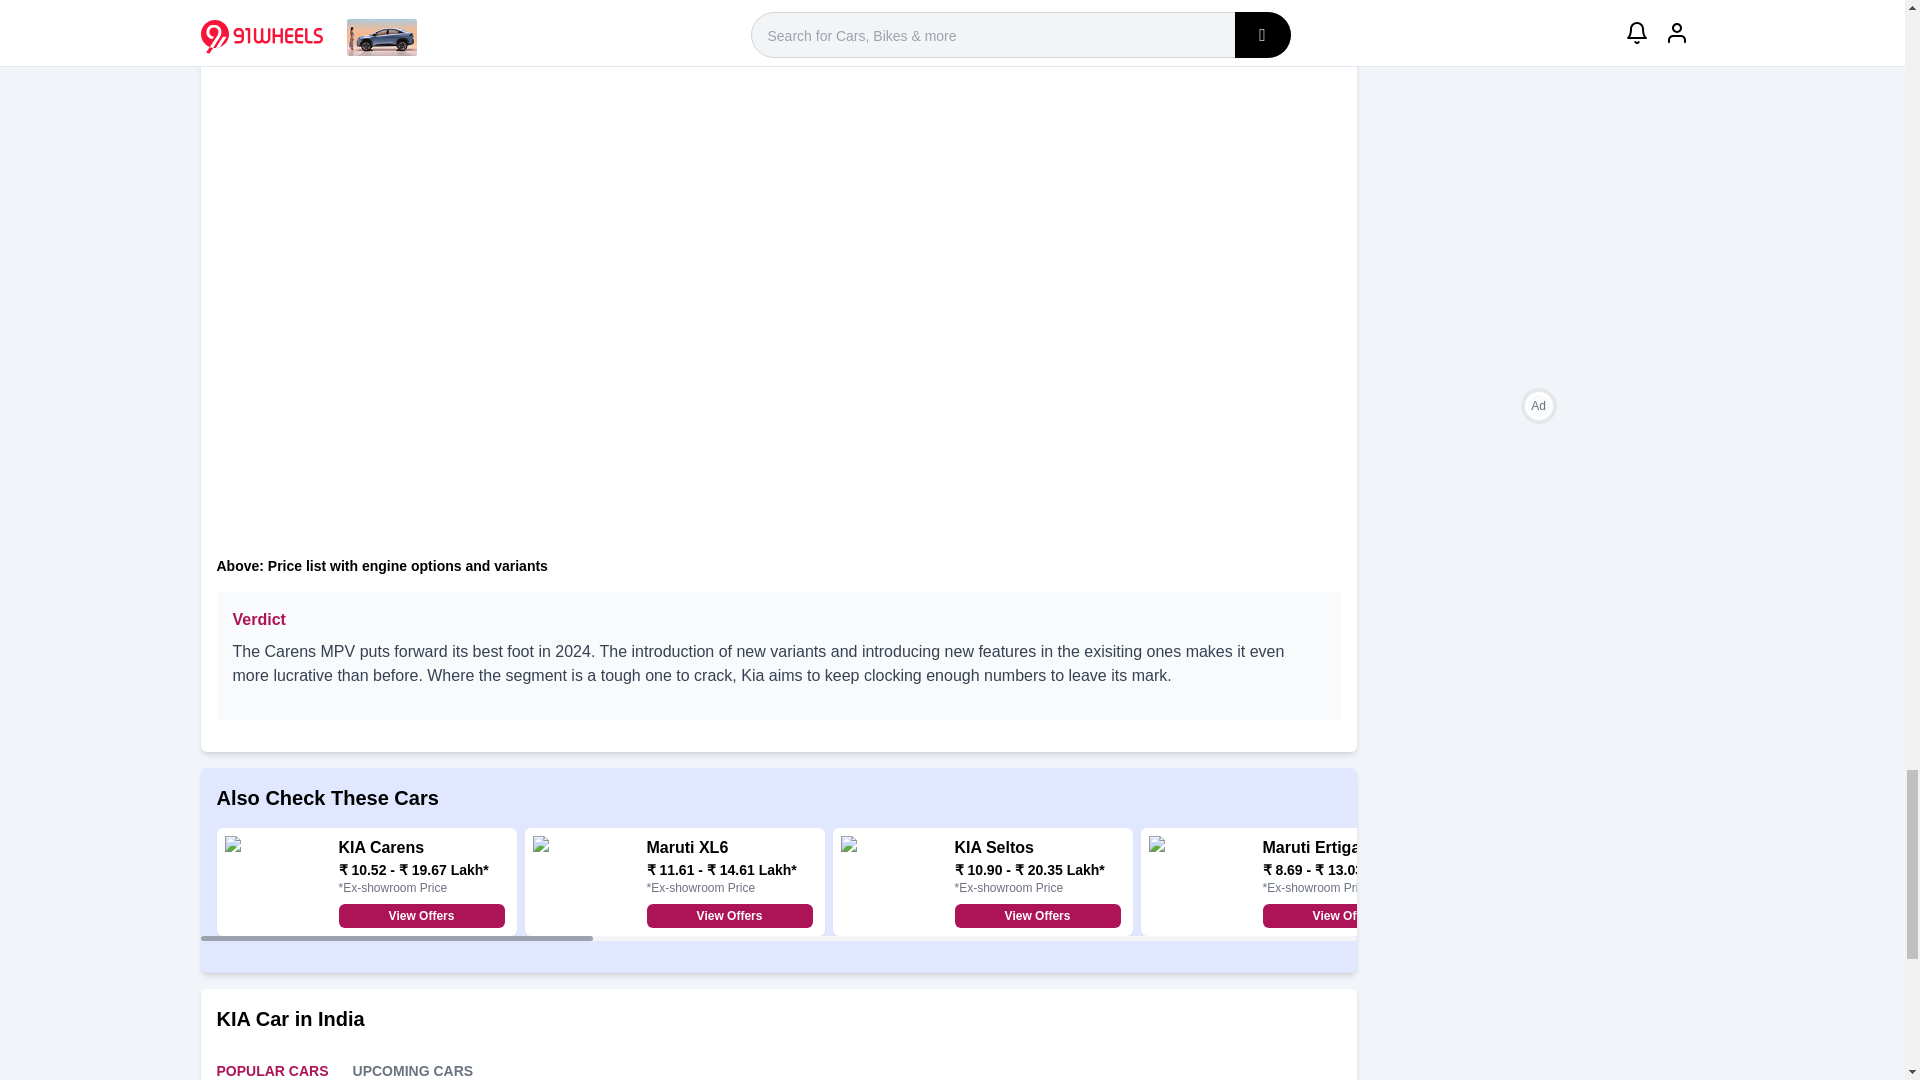  Describe the element at coordinates (1344, 915) in the screenshot. I see `View Offers` at that location.